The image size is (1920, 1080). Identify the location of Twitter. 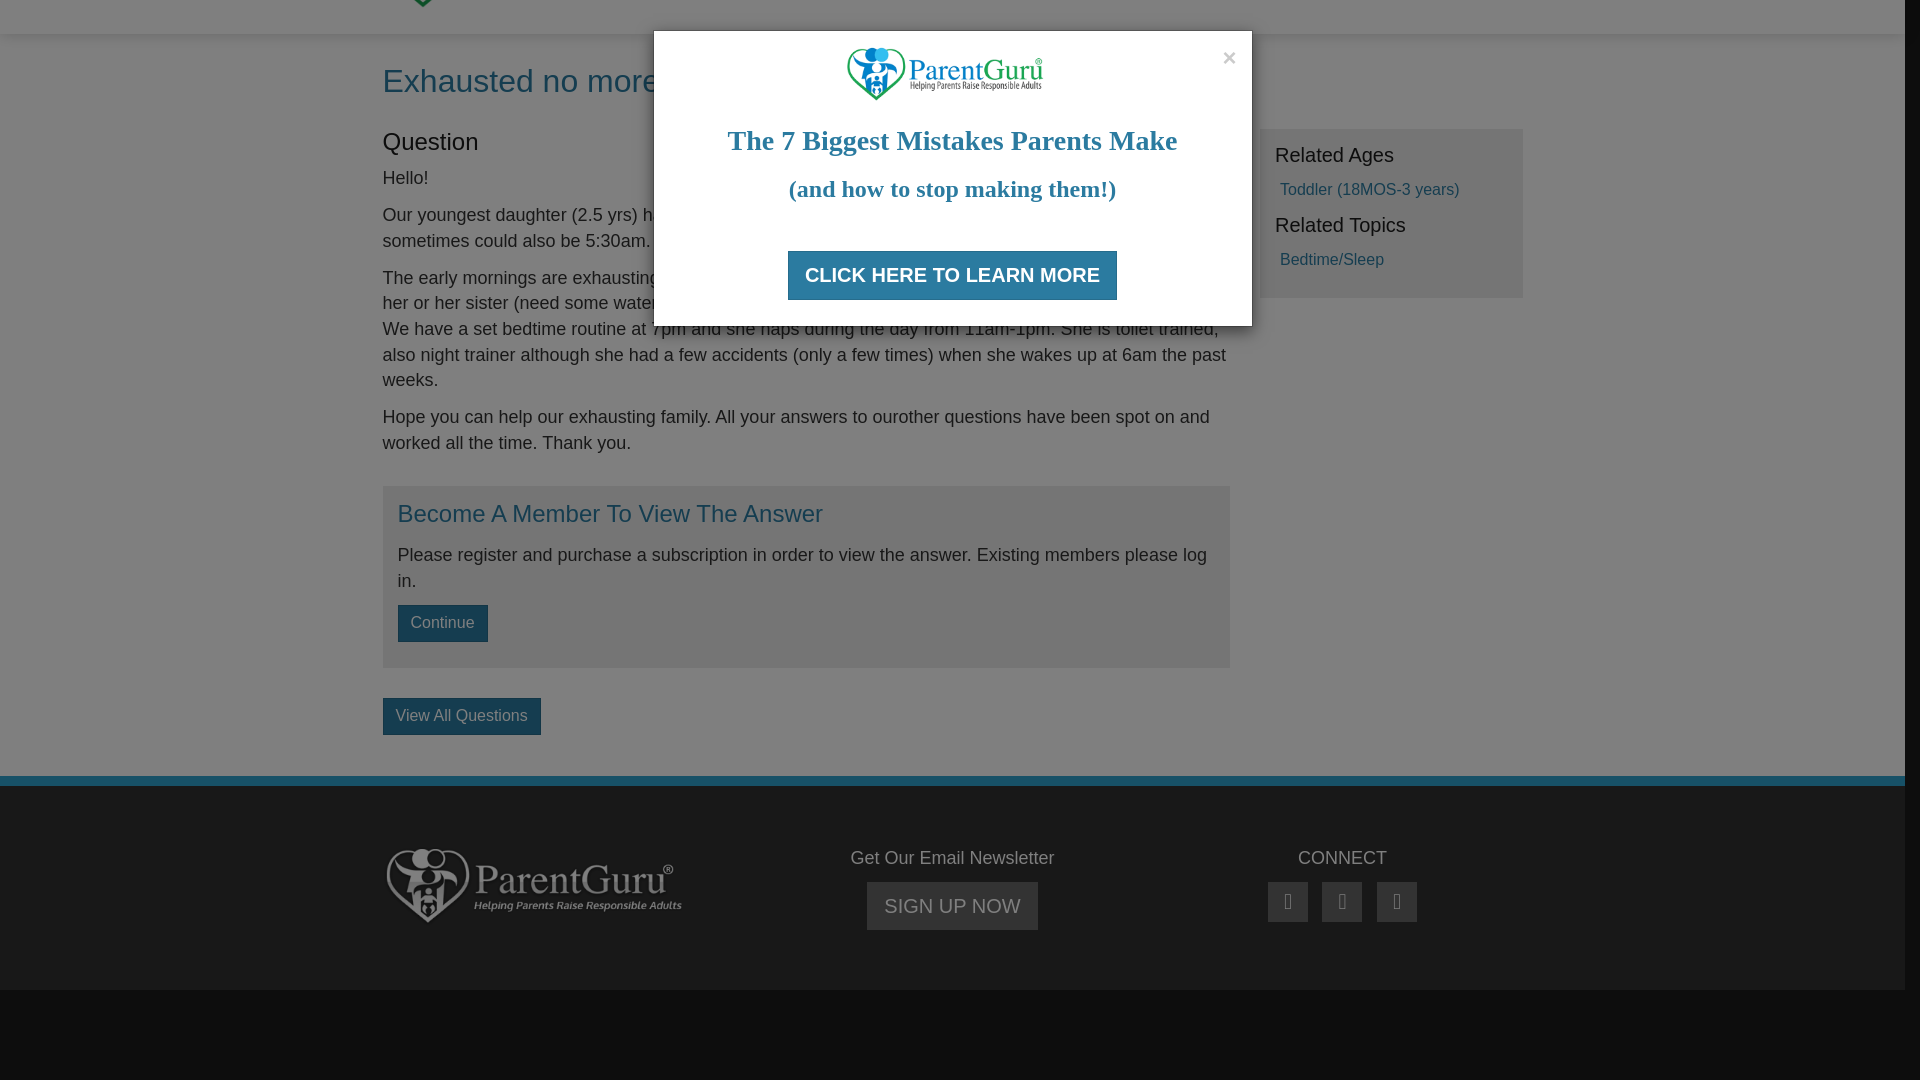
(1344, 903).